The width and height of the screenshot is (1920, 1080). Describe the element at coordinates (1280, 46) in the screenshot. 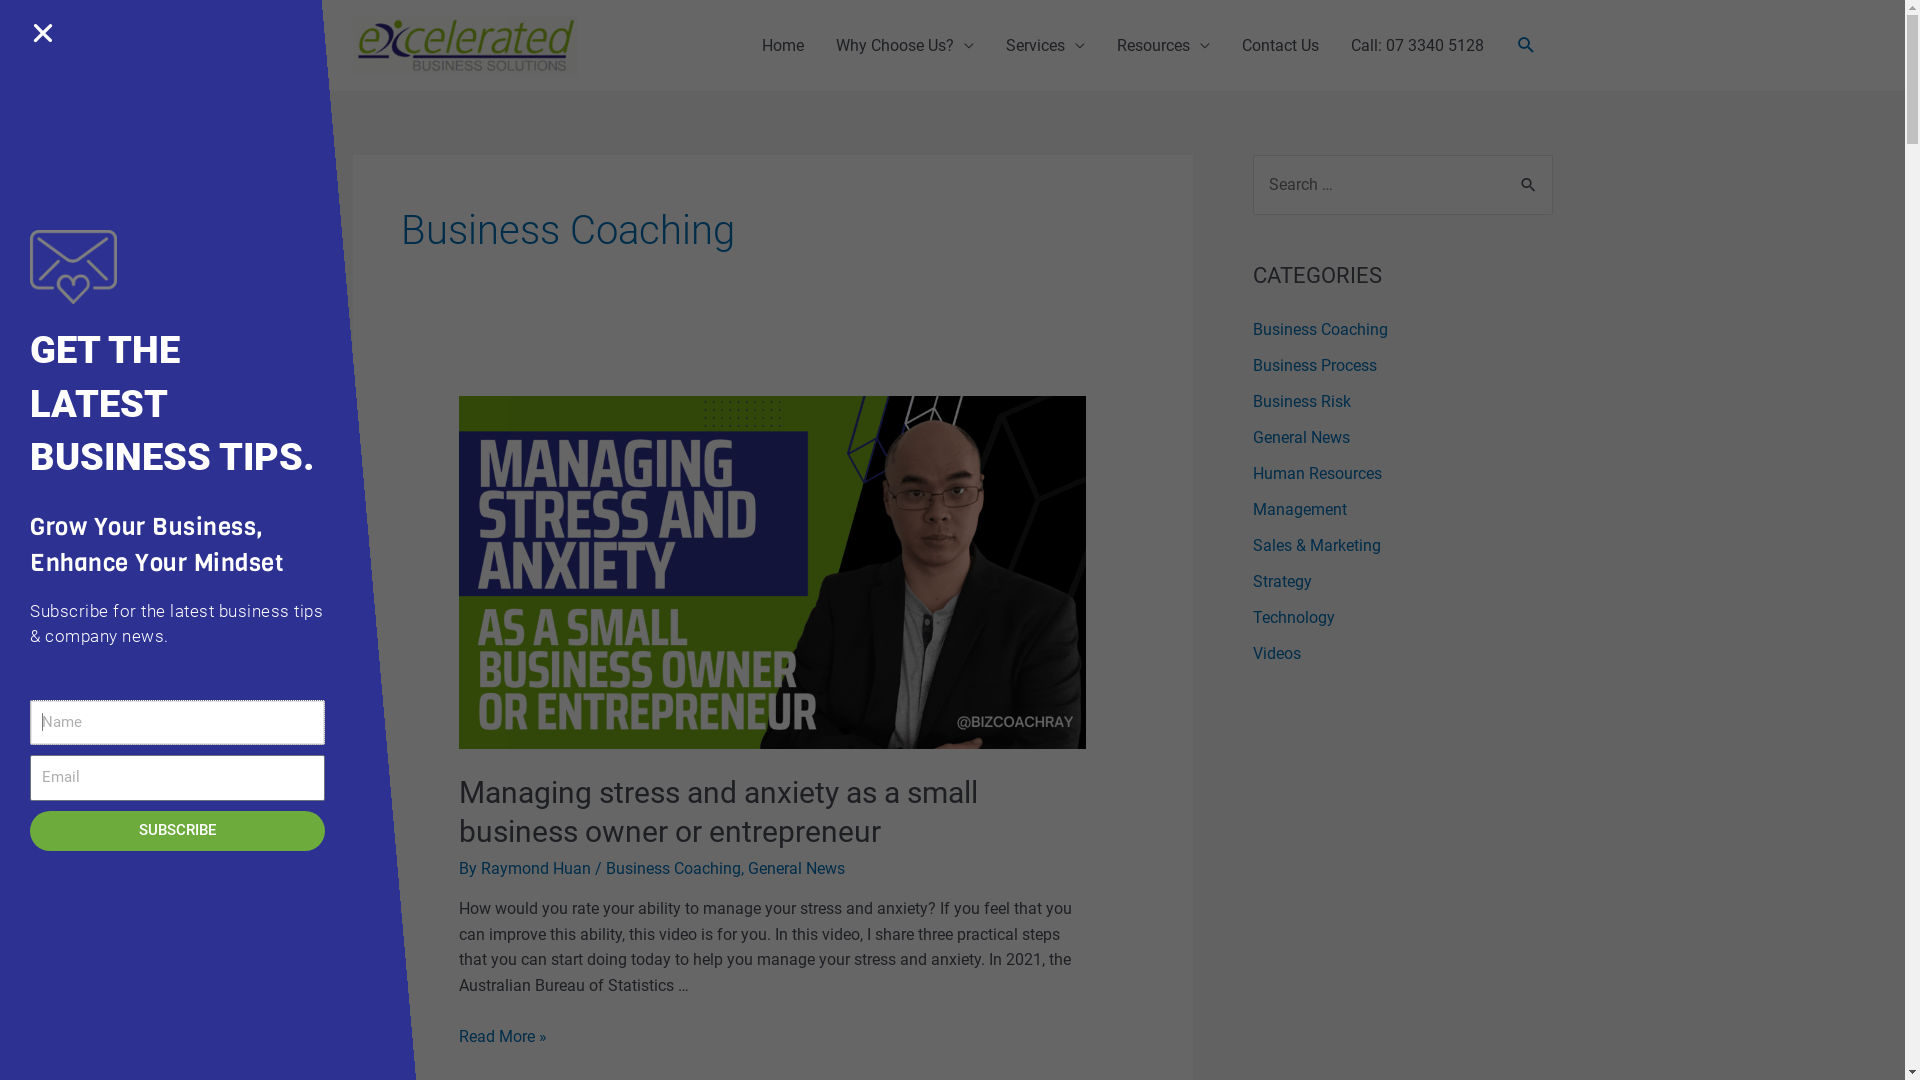

I see `Contact Us` at that location.